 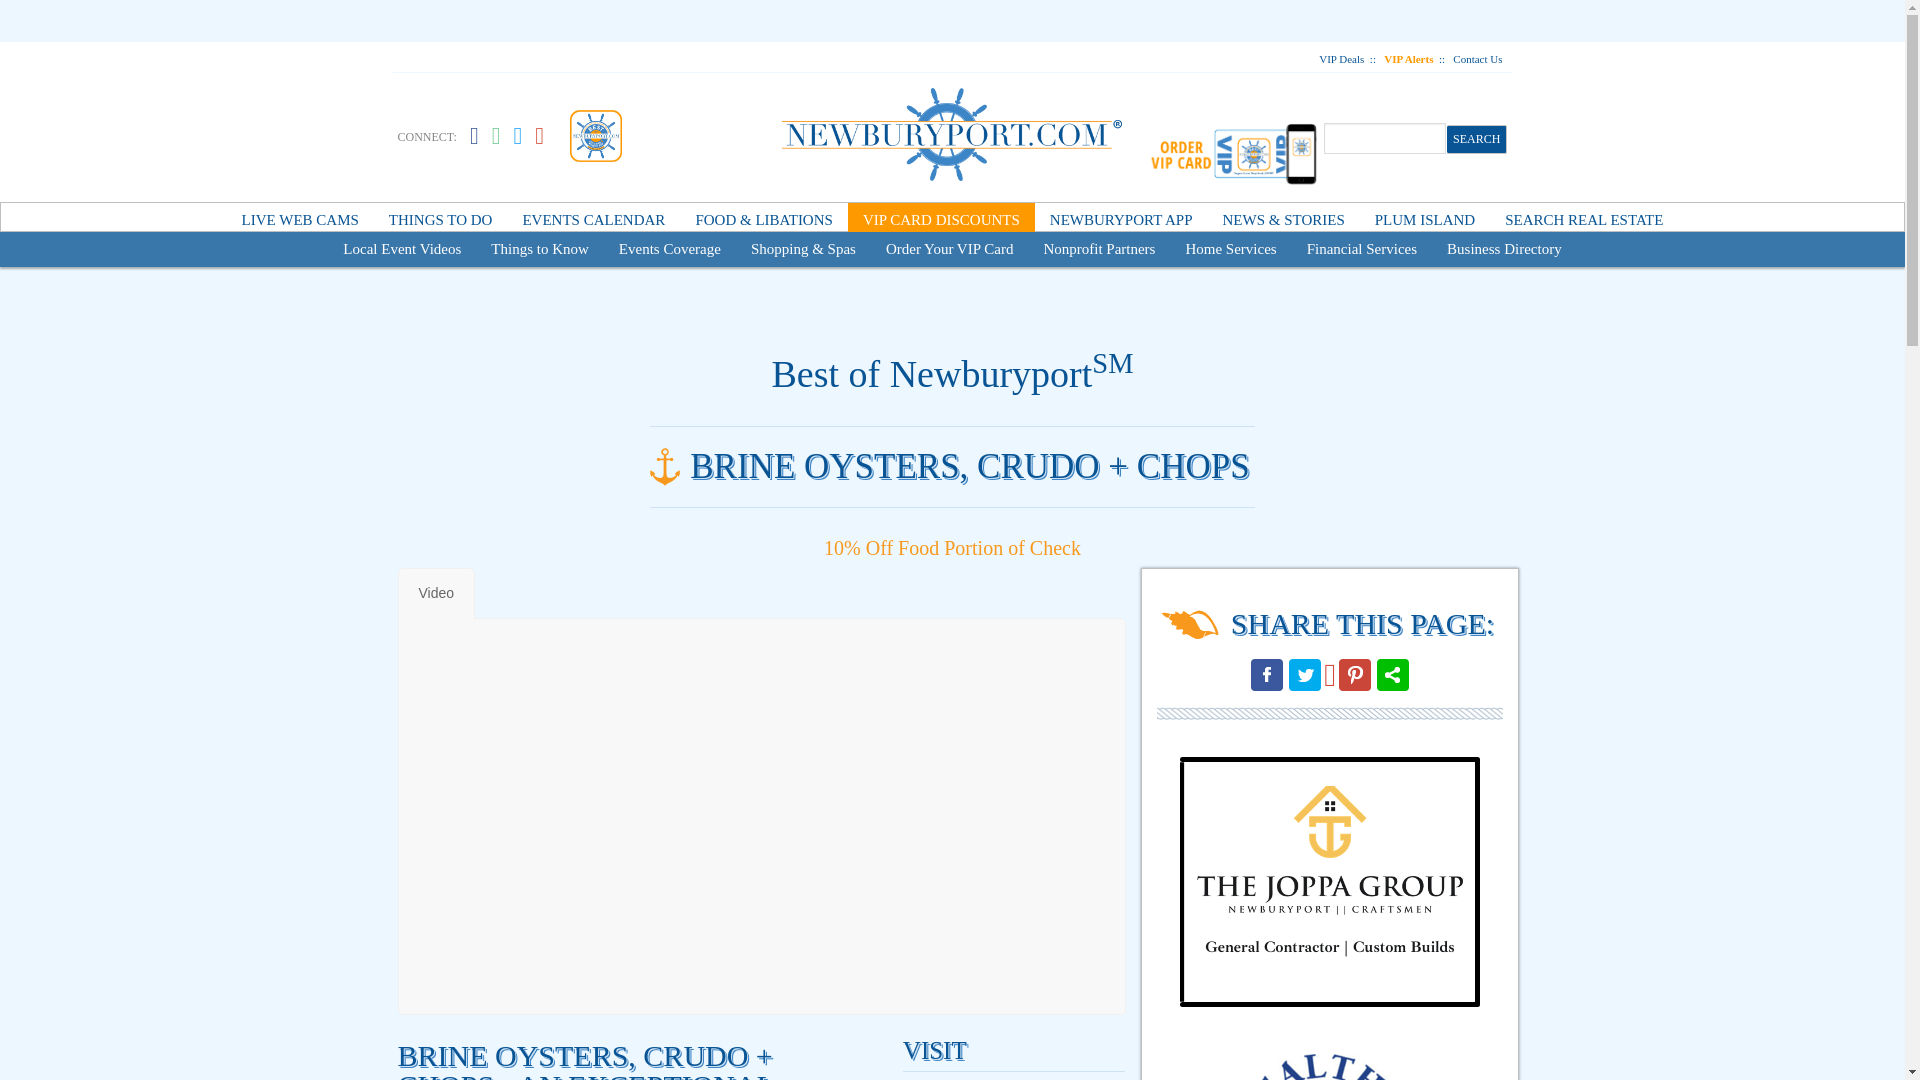 What do you see at coordinates (1362, 249) in the screenshot?
I see `Financial Services` at bounding box center [1362, 249].